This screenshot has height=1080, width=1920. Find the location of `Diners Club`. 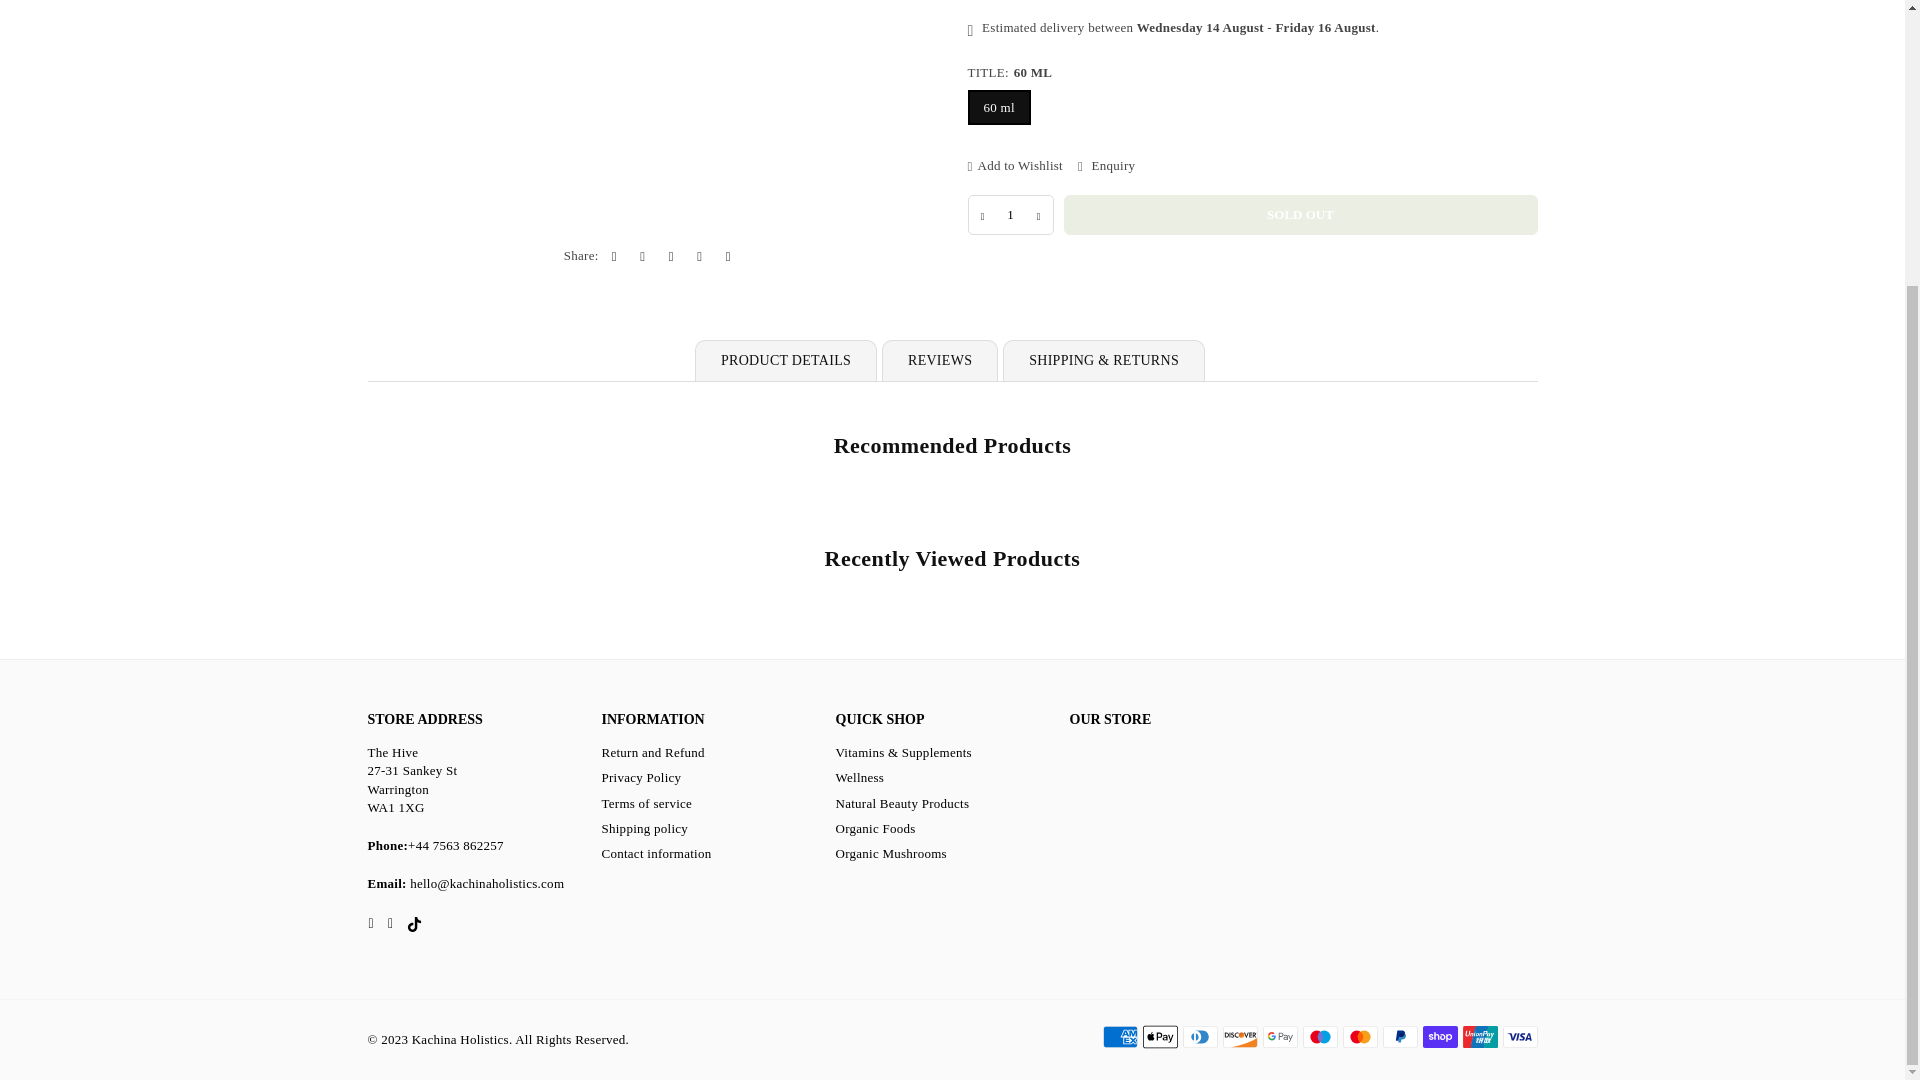

Diners Club is located at coordinates (1200, 1036).